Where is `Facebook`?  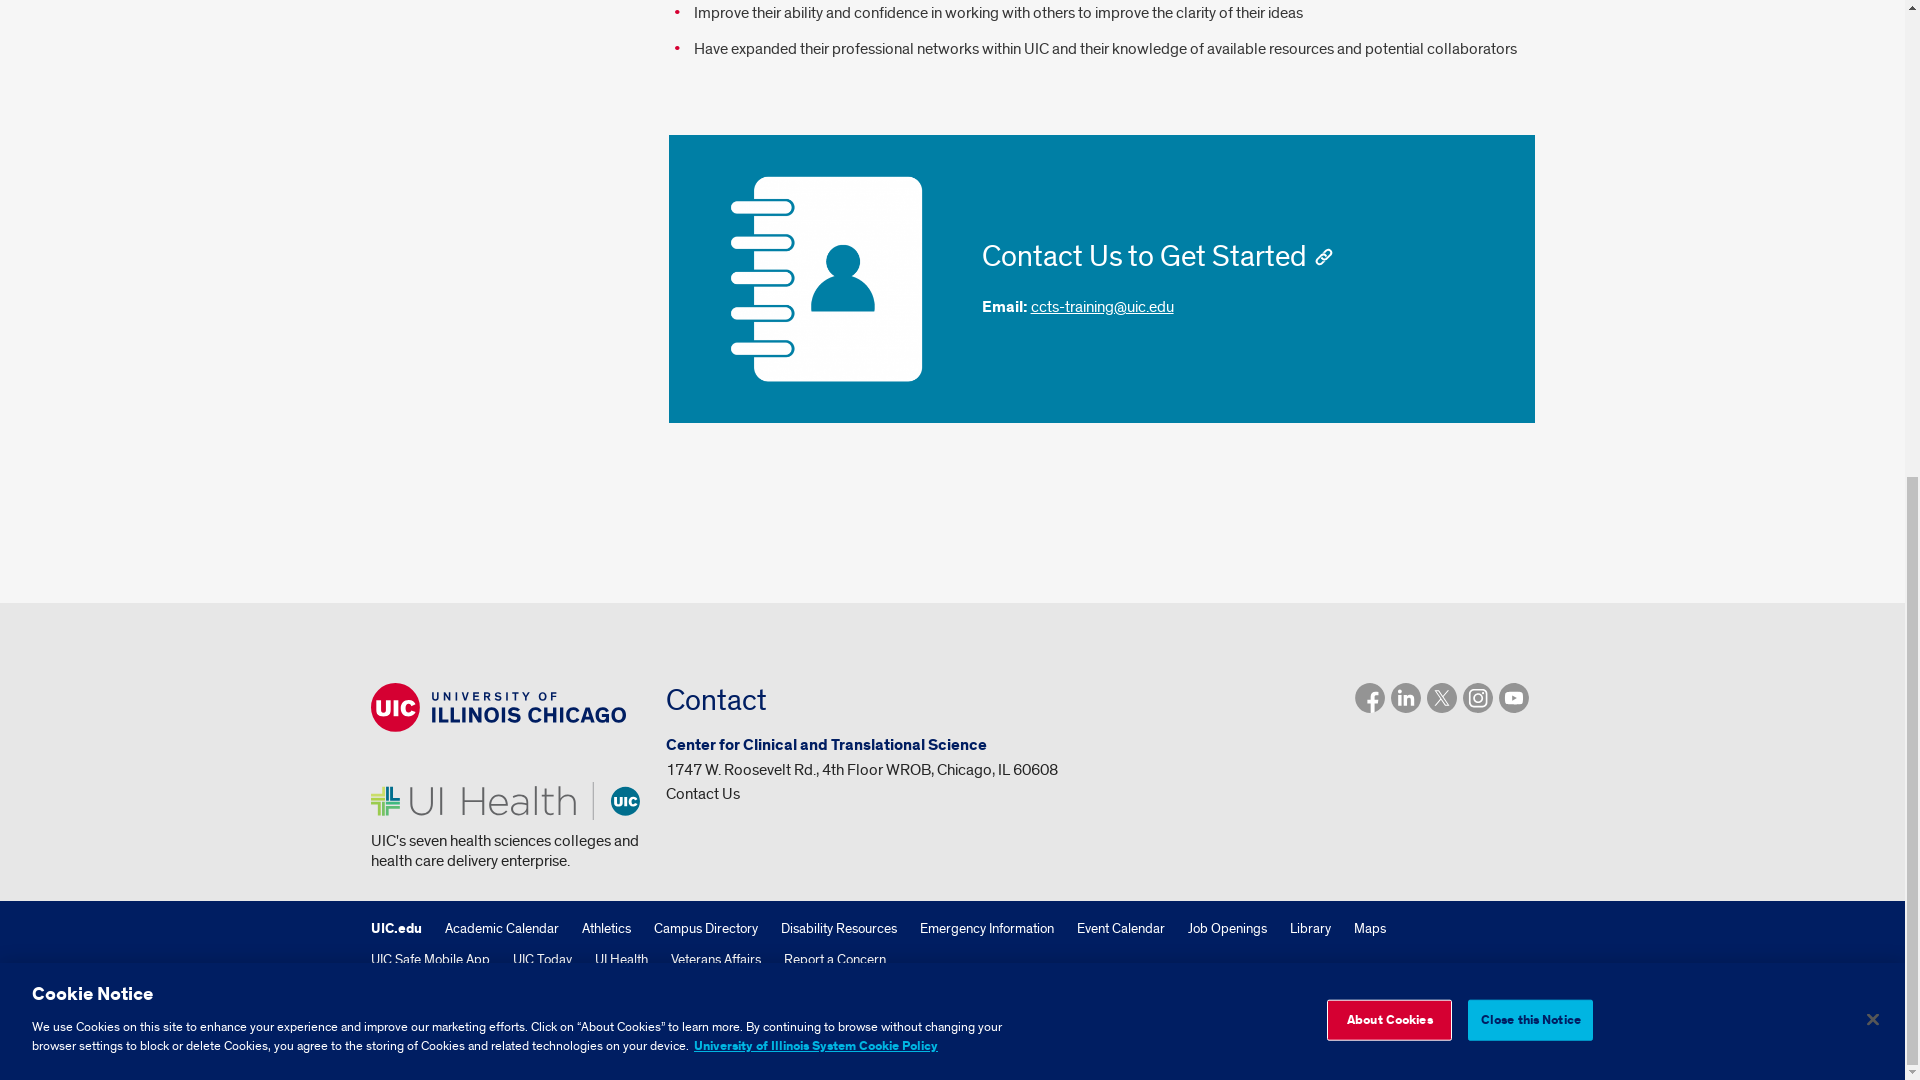
Facebook is located at coordinates (1368, 697).